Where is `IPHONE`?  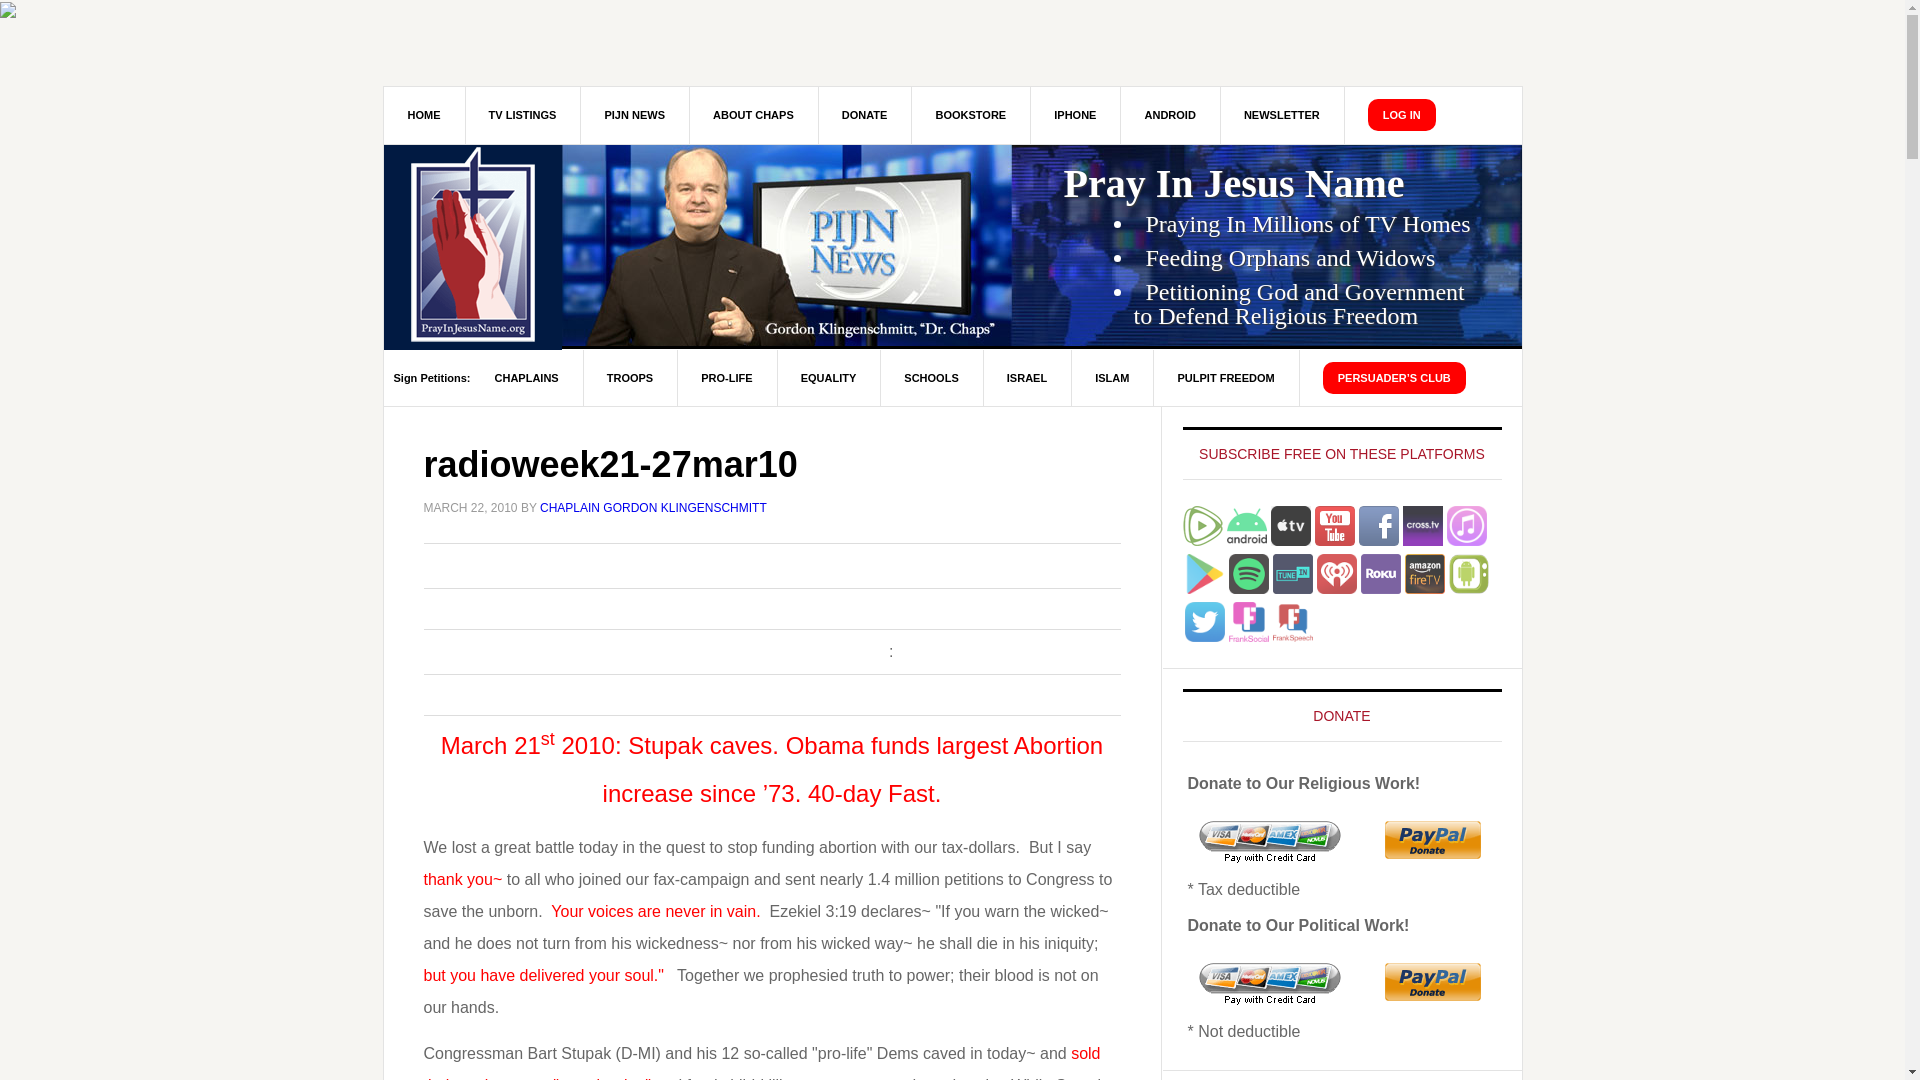
IPHONE is located at coordinates (1075, 115).